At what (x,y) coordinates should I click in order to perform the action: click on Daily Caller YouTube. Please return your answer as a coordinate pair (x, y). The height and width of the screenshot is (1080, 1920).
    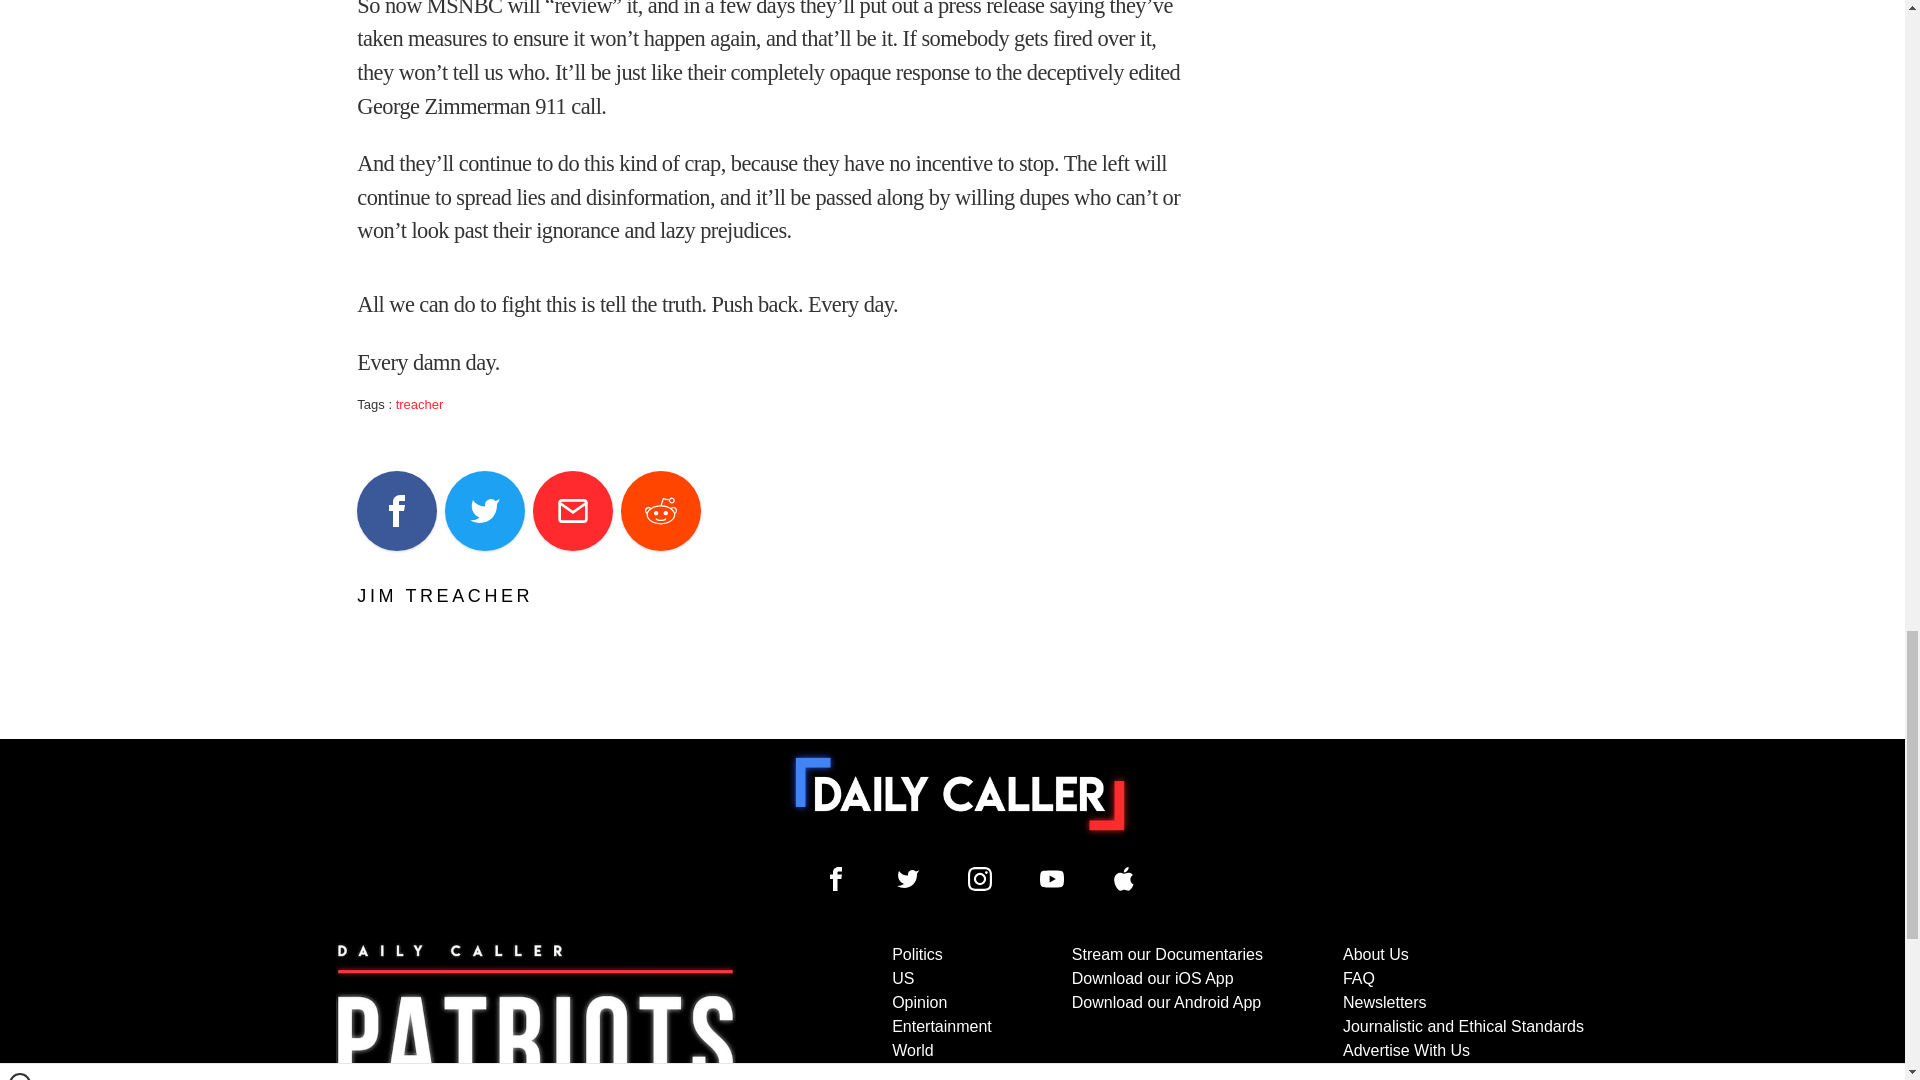
    Looking at the image, I should click on (1052, 879).